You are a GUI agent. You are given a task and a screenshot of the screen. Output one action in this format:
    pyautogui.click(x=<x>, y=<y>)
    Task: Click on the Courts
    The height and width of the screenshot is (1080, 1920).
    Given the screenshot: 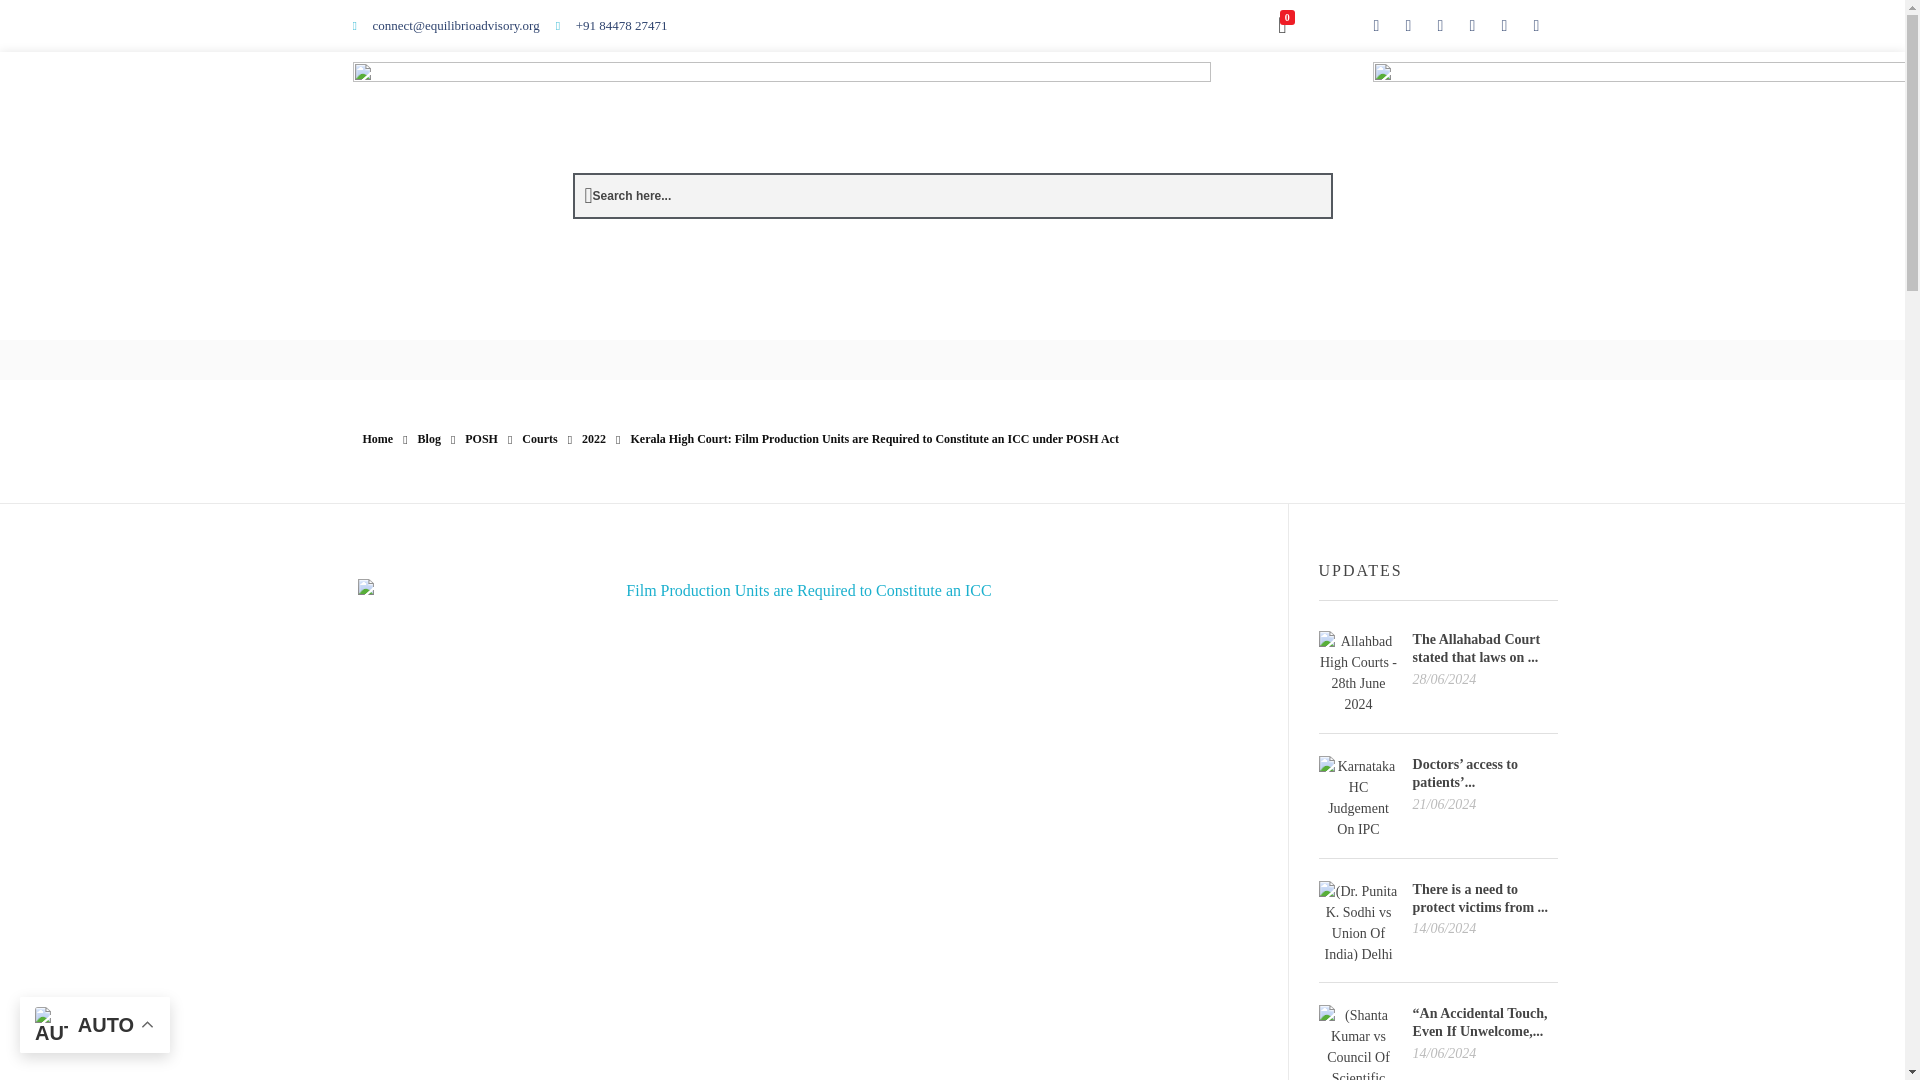 What is the action you would take?
    pyautogui.click(x=539, y=439)
    